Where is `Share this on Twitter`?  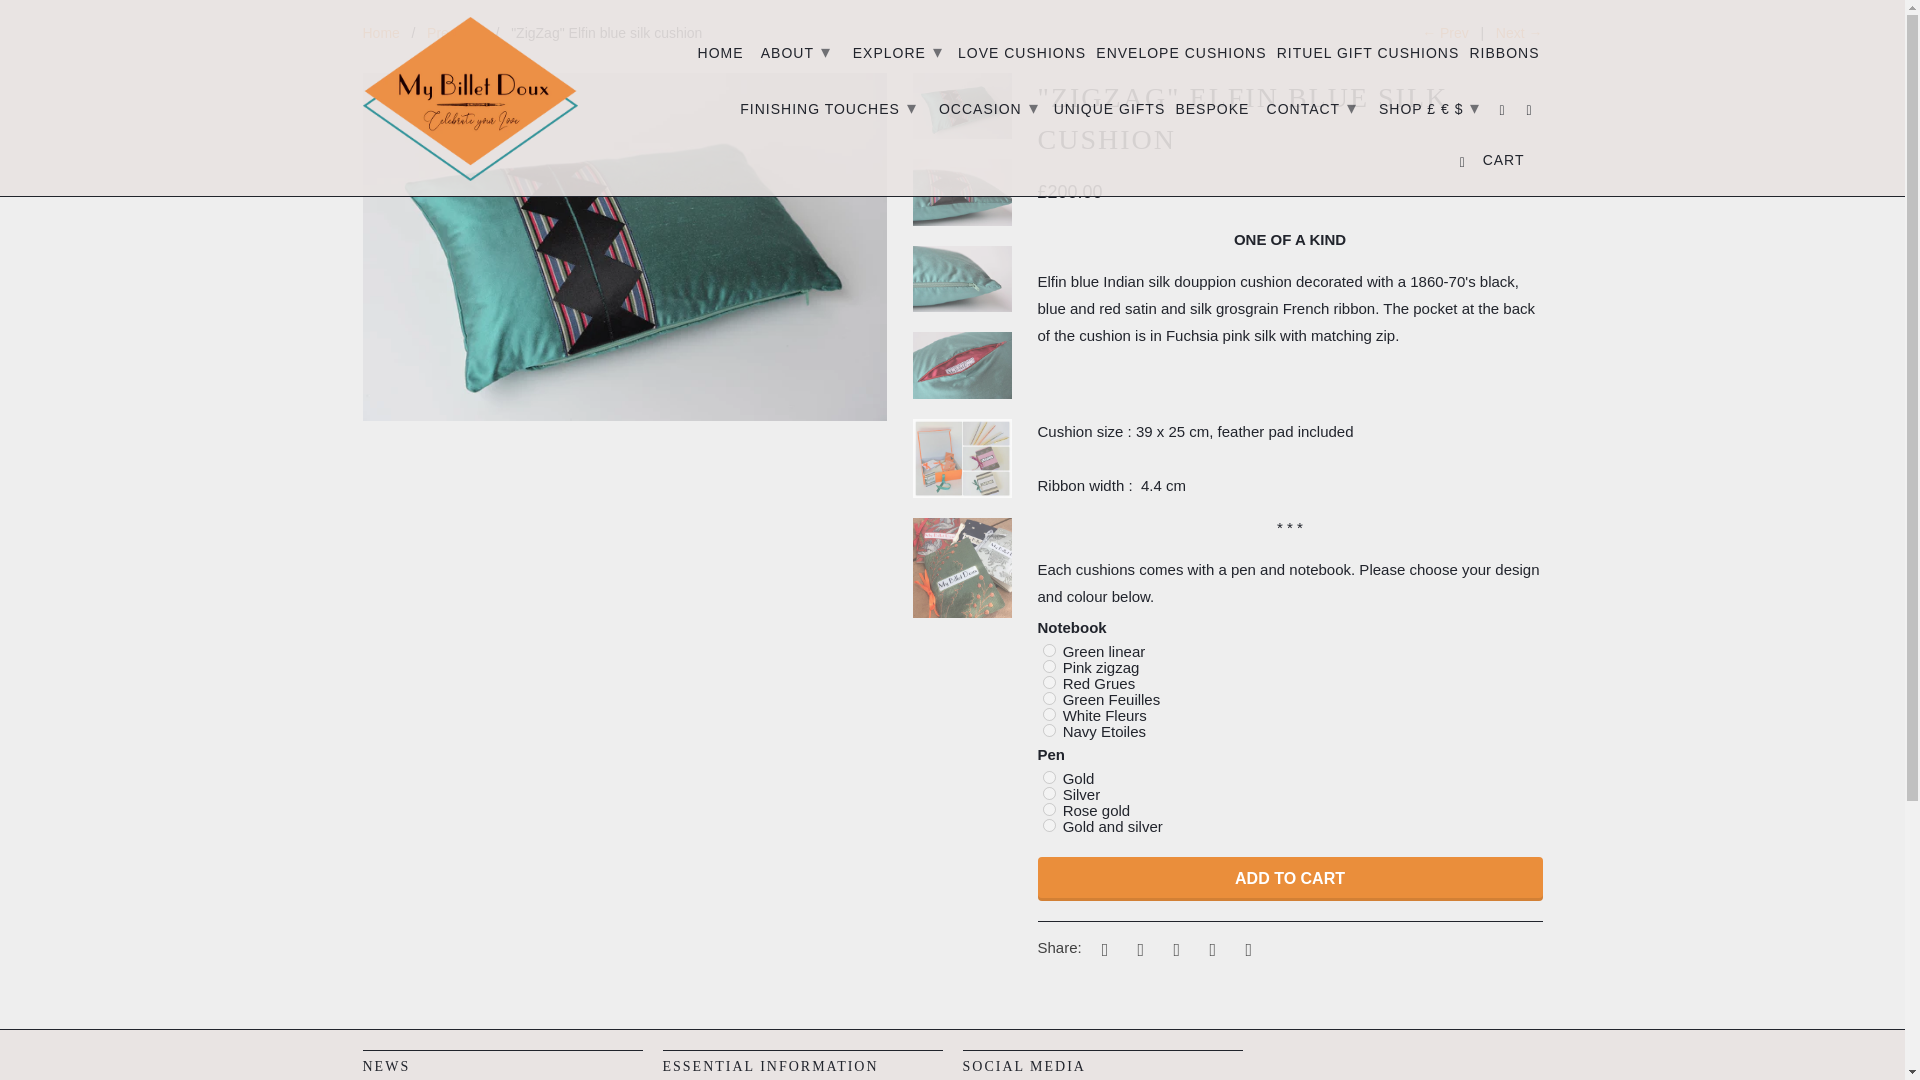
Share this on Twitter is located at coordinates (1102, 948).